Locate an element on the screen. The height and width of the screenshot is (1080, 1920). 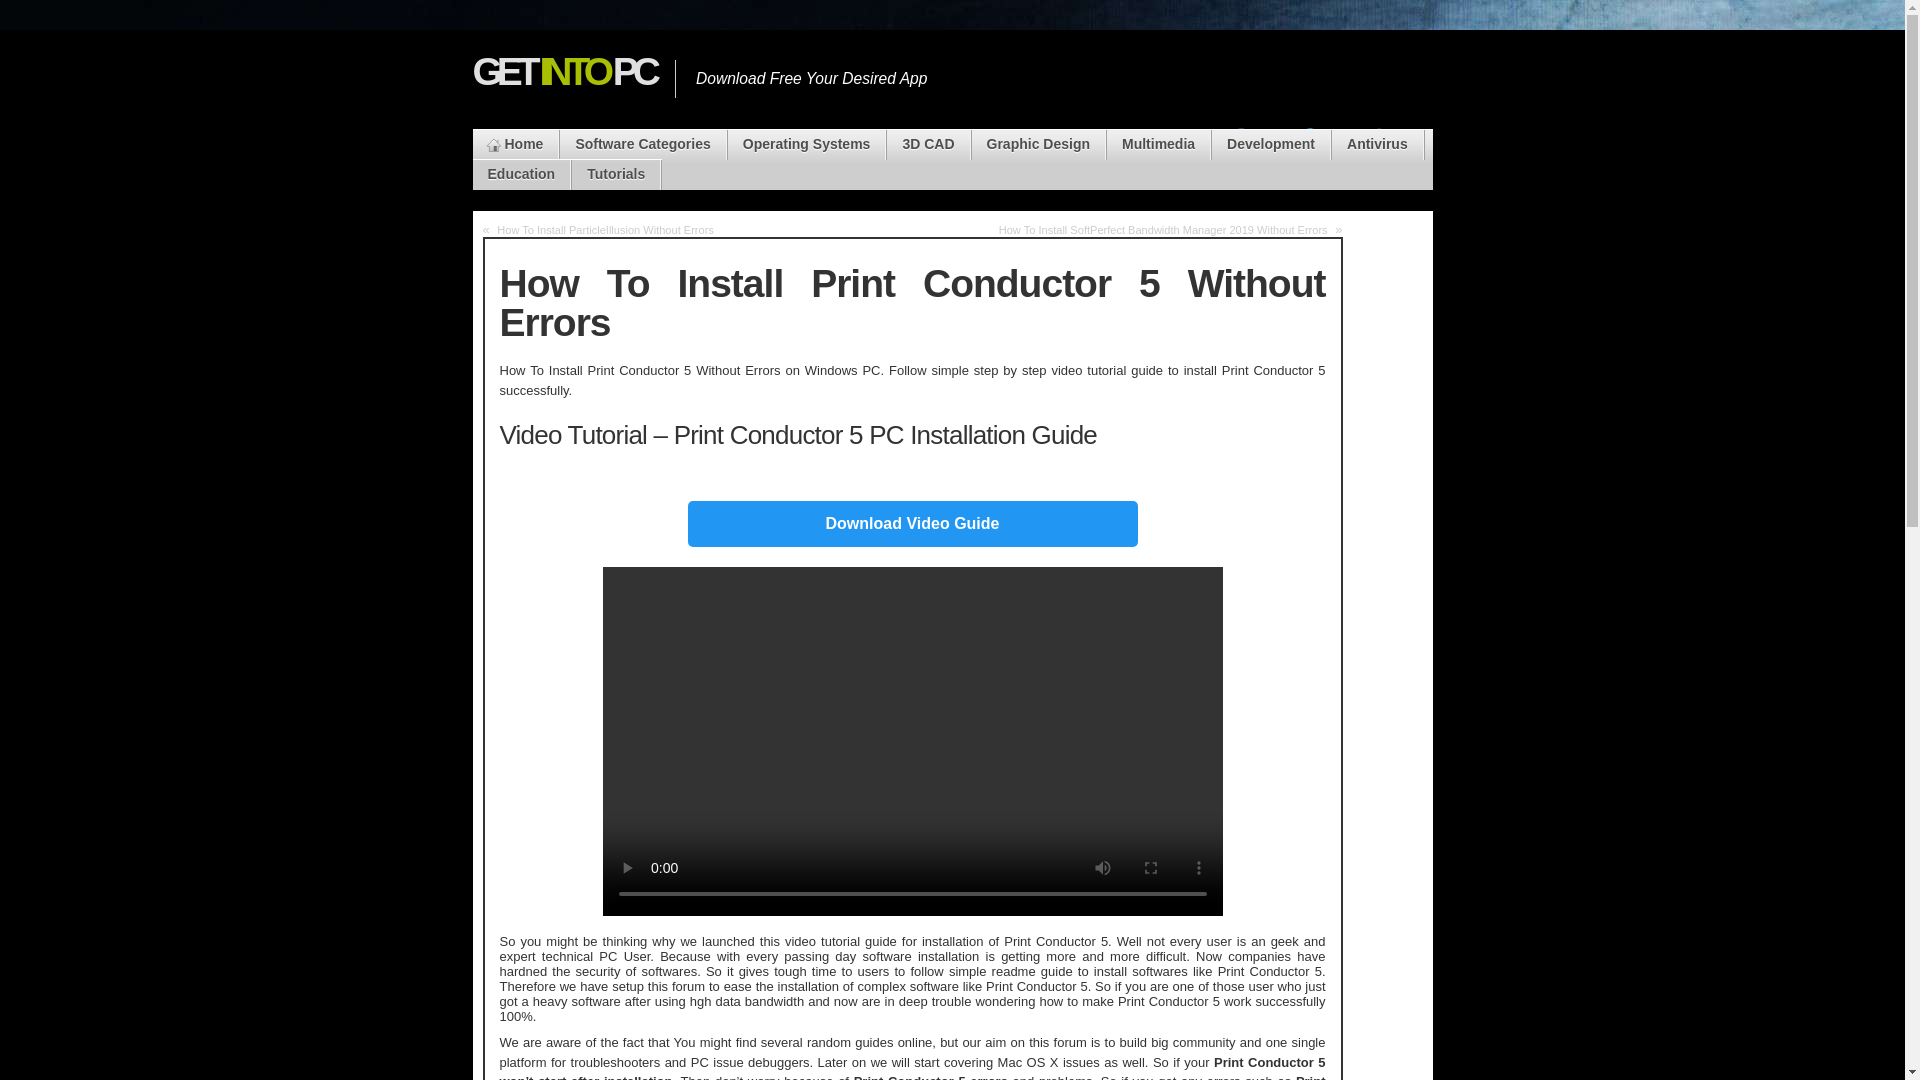
Graphic Design is located at coordinates (1038, 144).